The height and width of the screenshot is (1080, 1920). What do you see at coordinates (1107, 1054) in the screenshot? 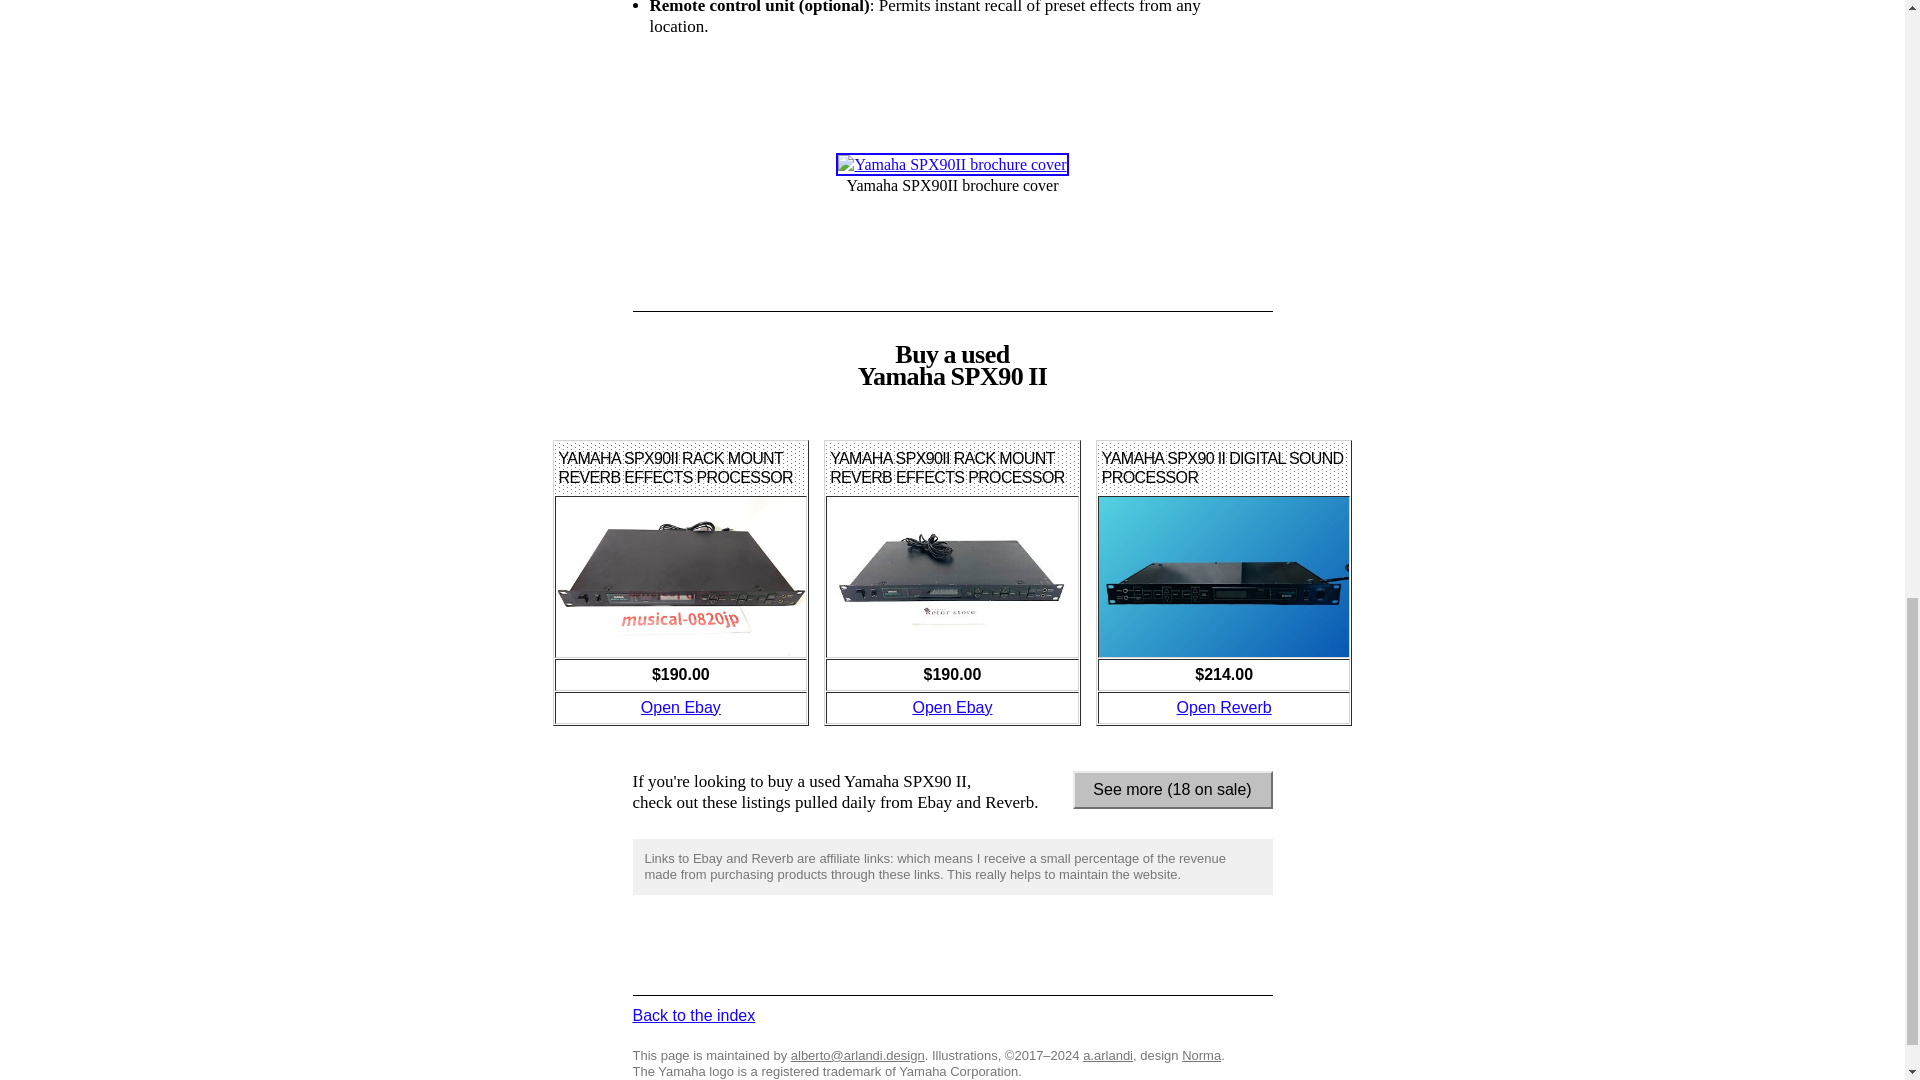
I see `a.arlandi` at bounding box center [1107, 1054].